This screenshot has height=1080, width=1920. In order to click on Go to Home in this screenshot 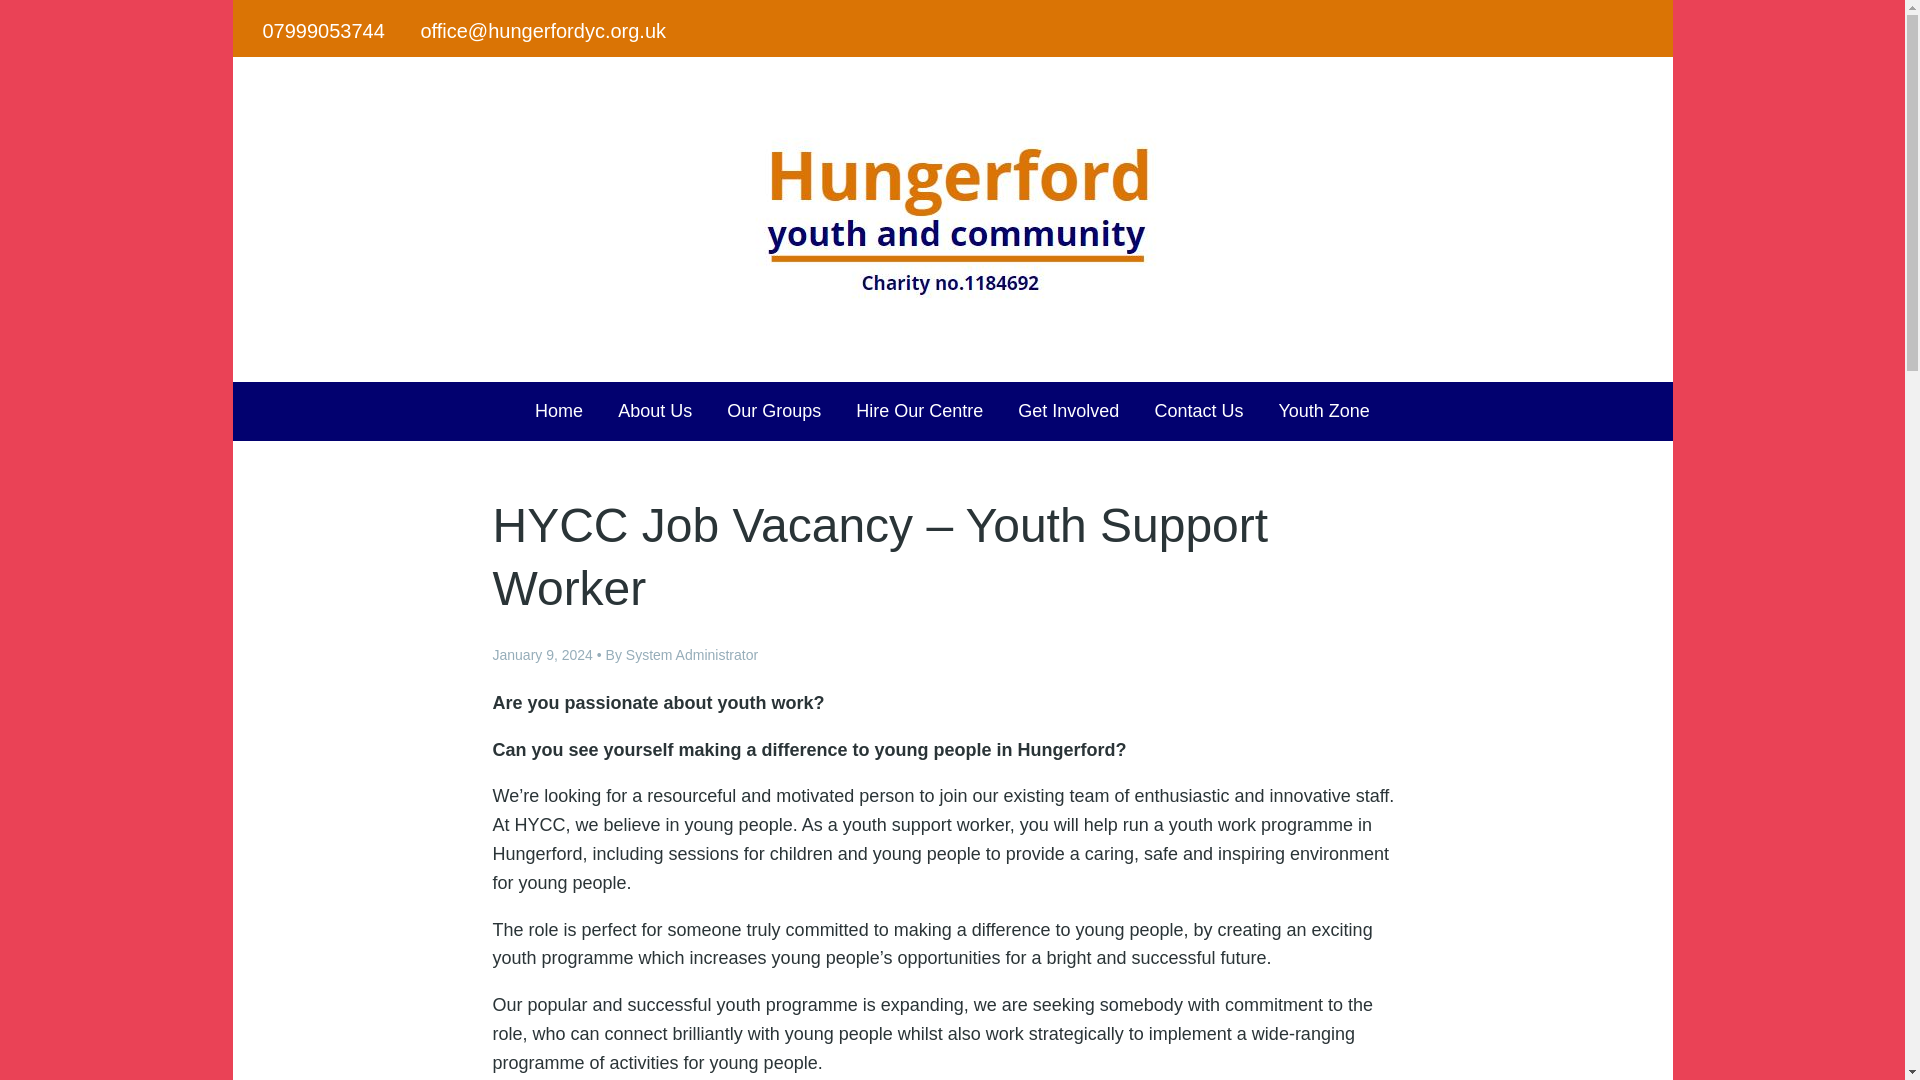, I will do `click(952, 316)`.